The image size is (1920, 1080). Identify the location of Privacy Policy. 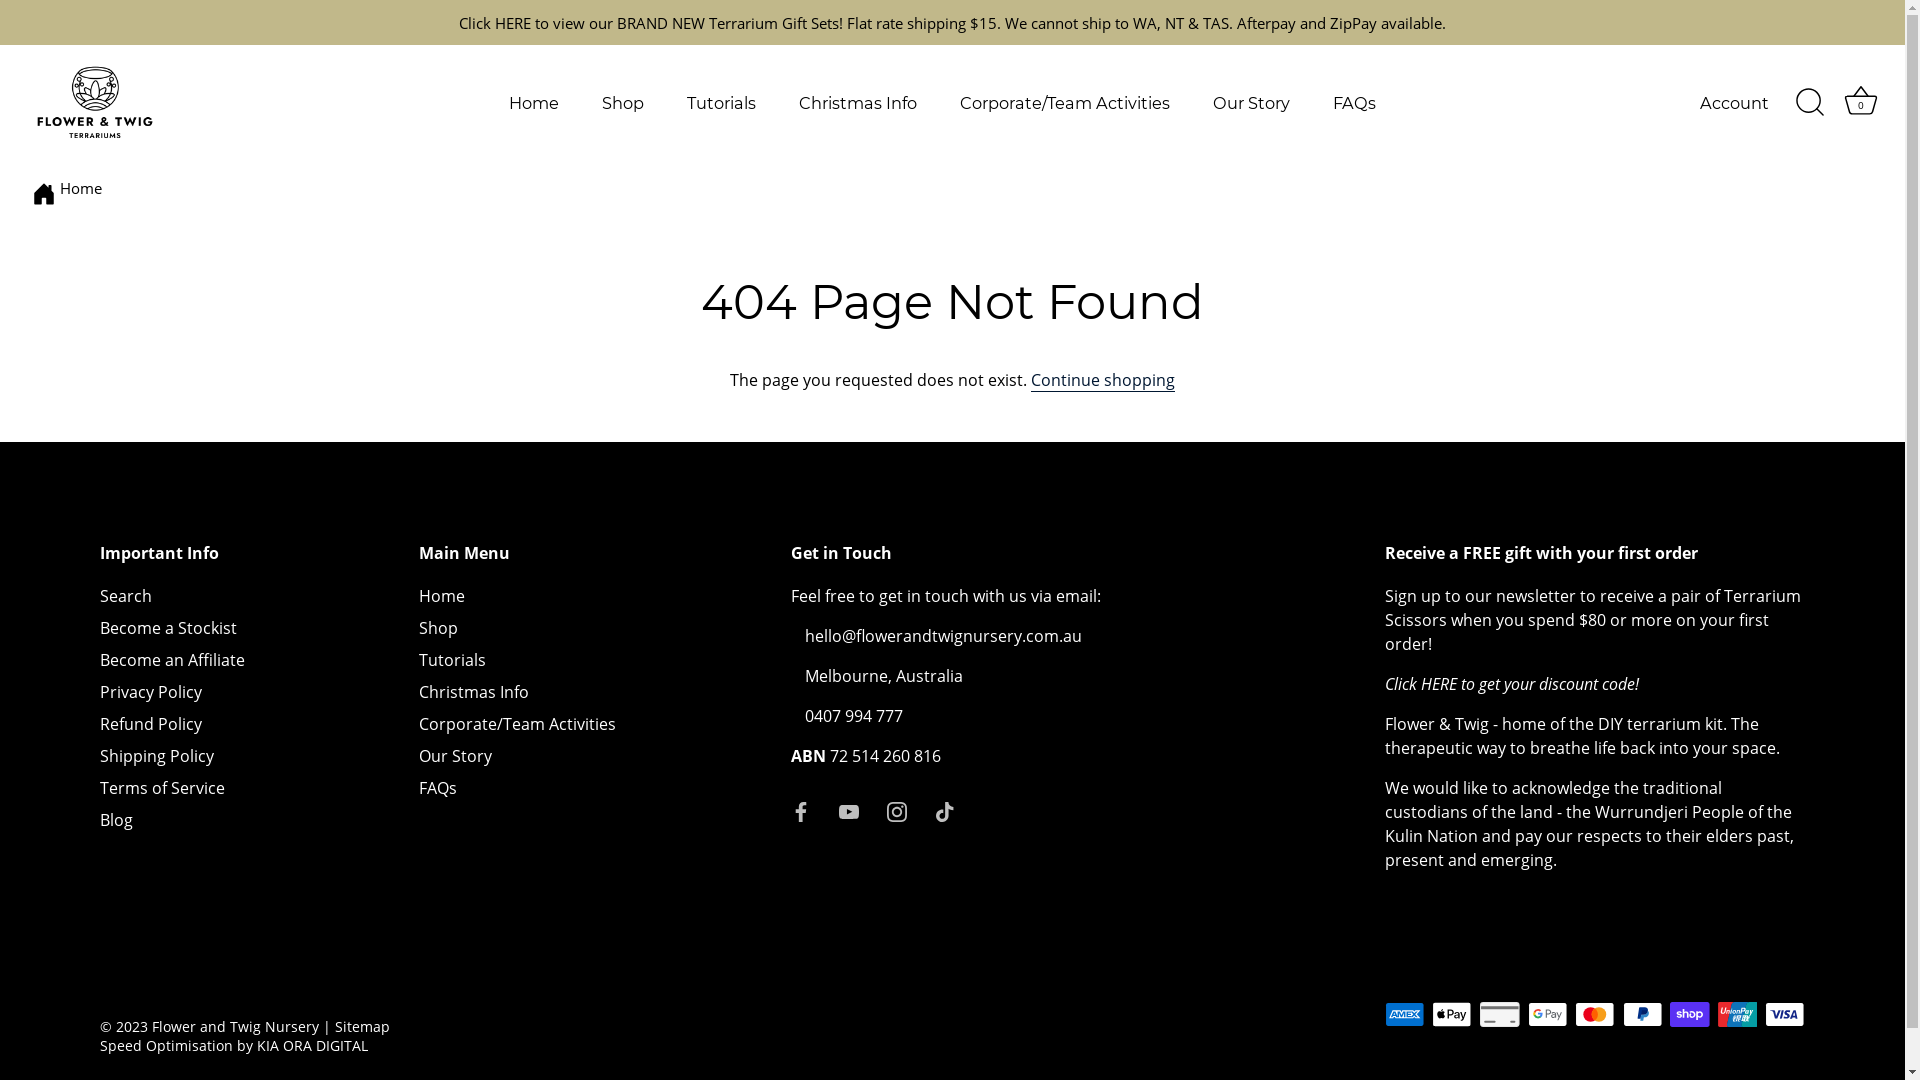
(151, 692).